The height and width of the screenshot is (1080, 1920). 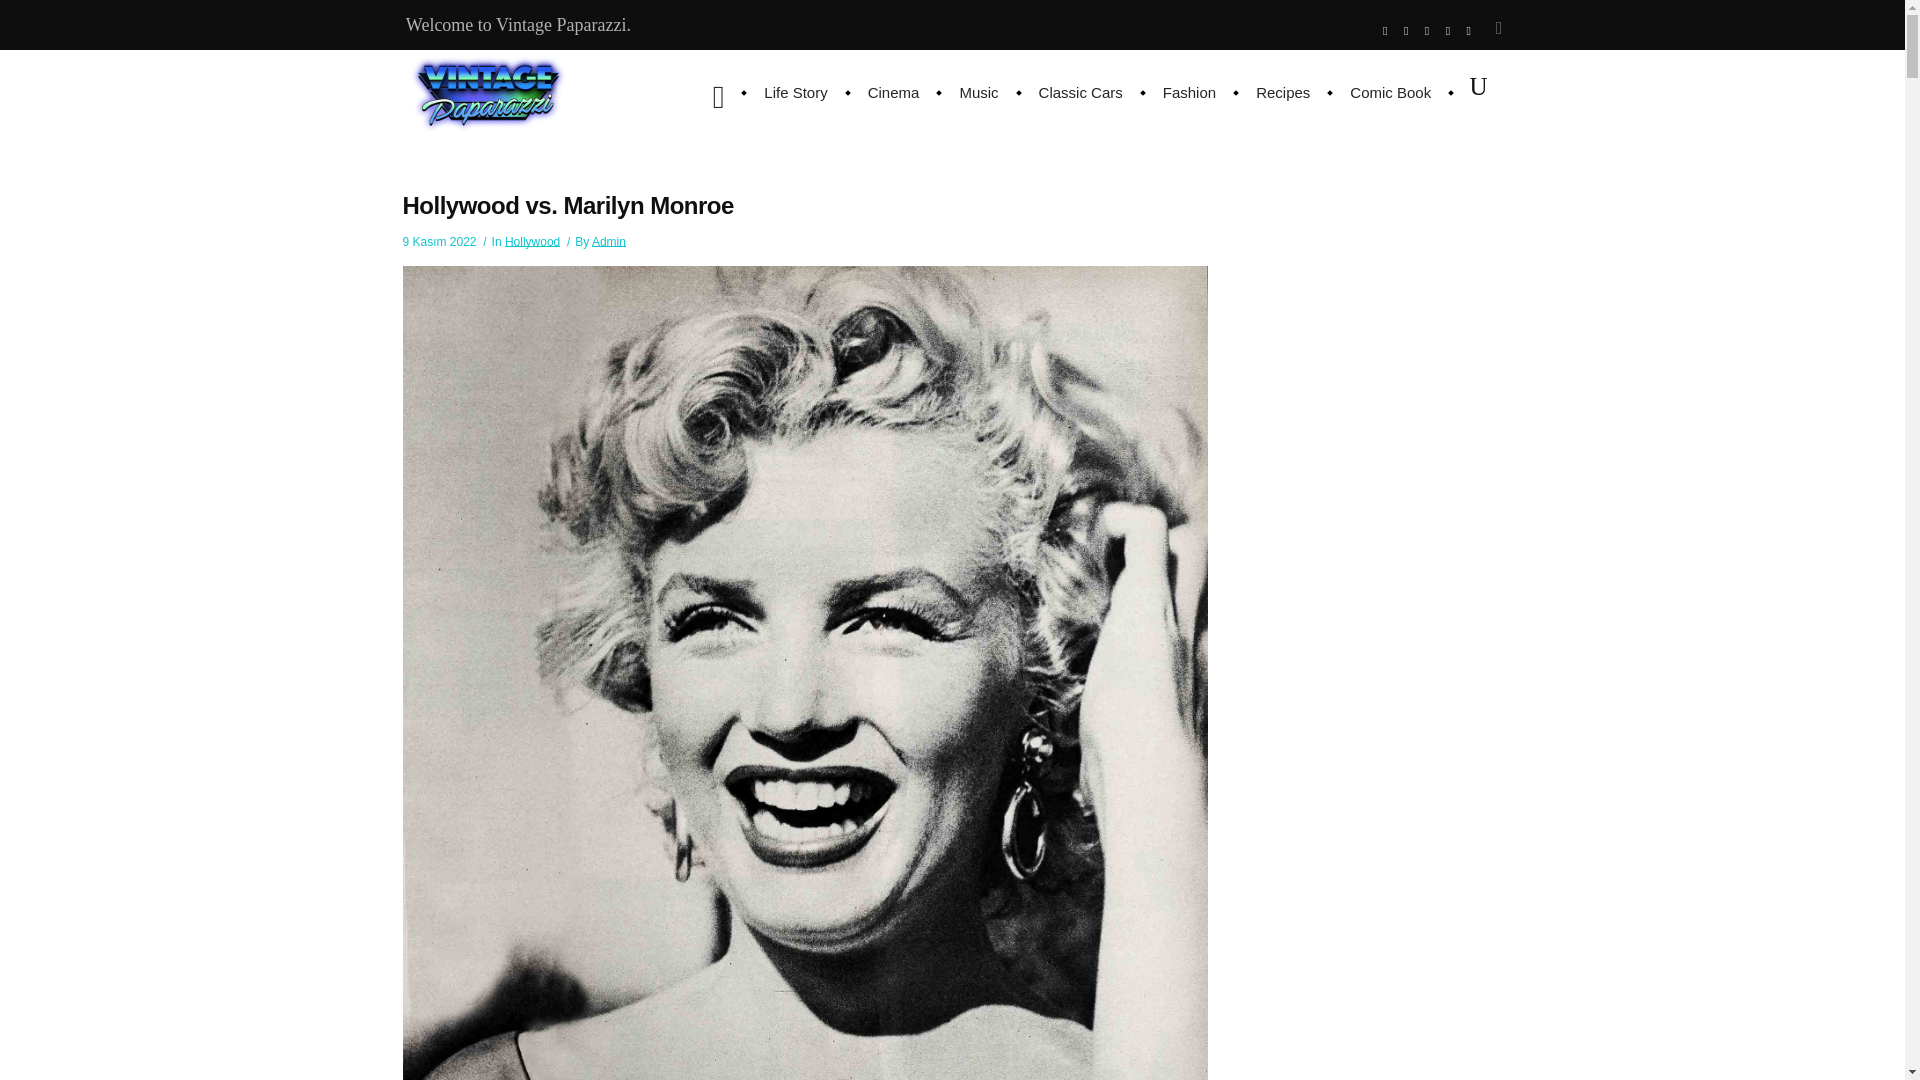 What do you see at coordinates (978, 92) in the screenshot?
I see `Music` at bounding box center [978, 92].